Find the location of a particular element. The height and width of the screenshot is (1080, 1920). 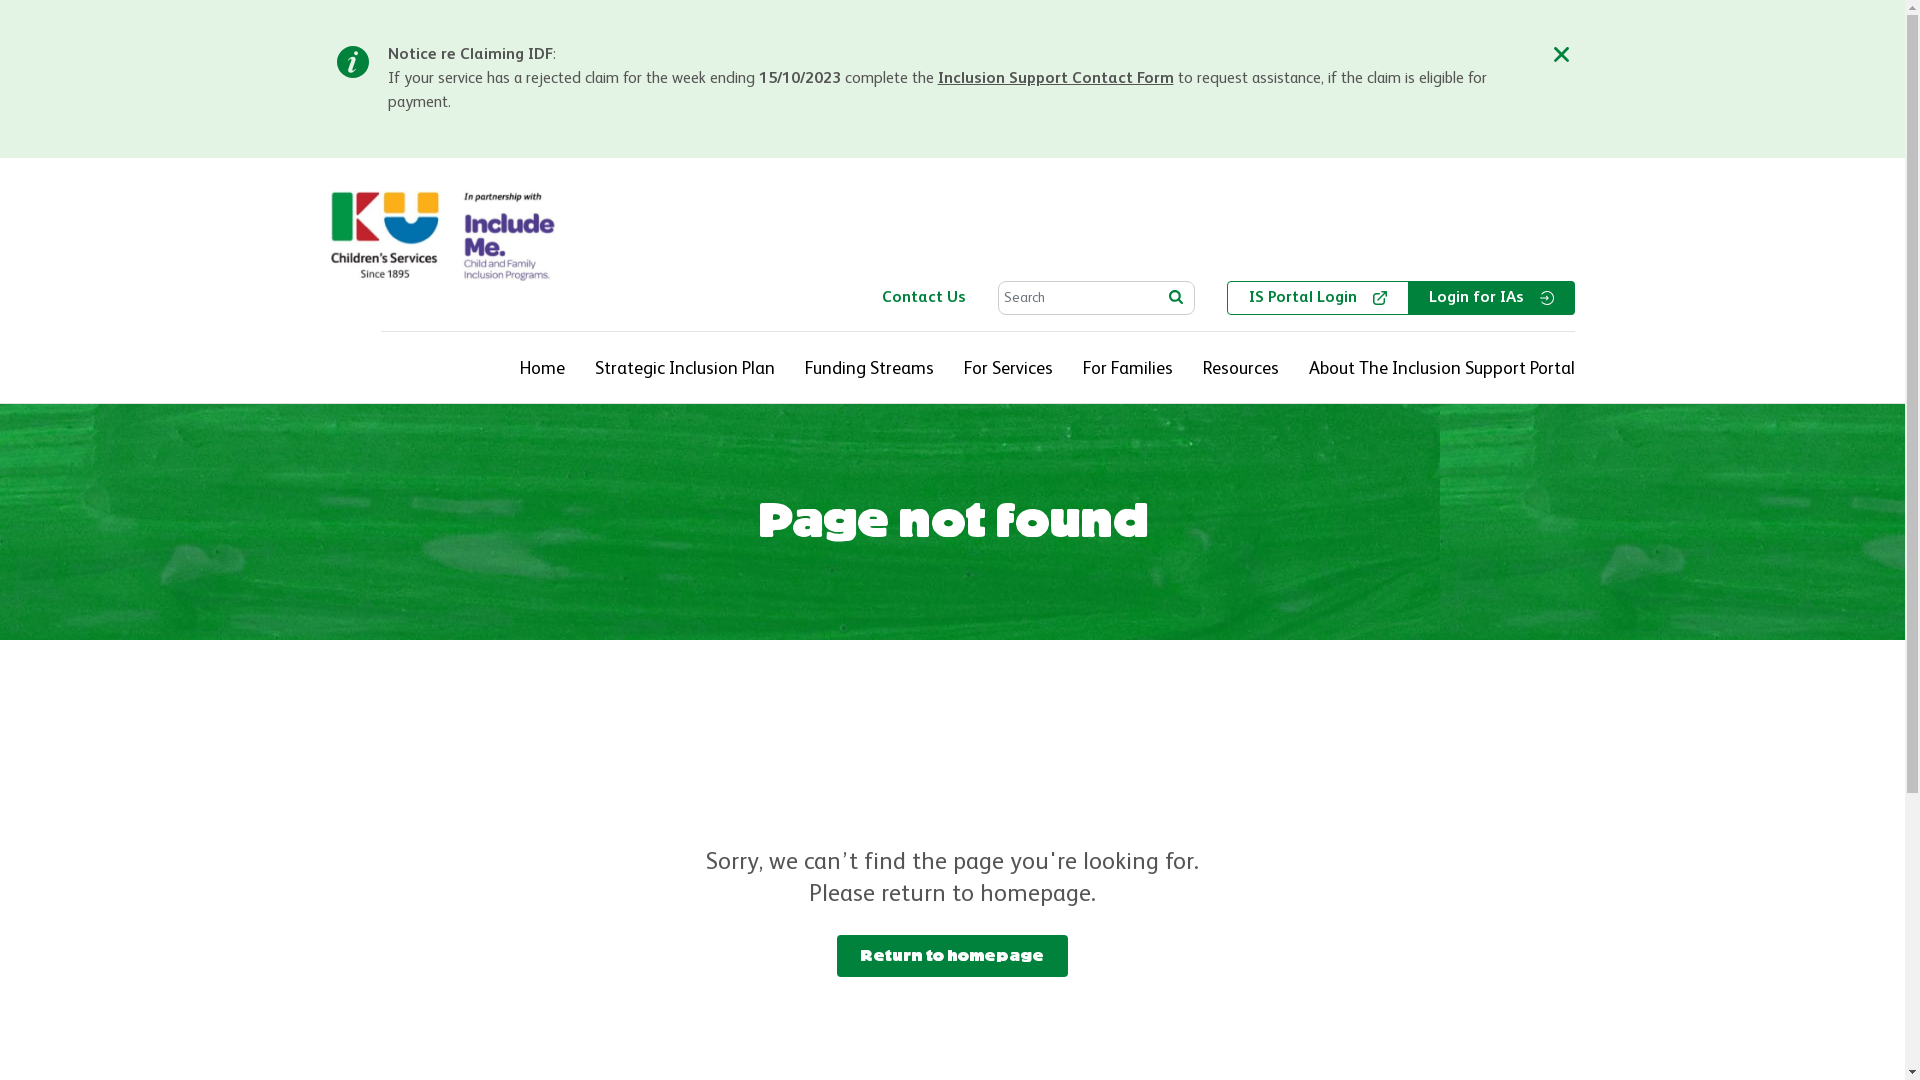

For Services is located at coordinates (1008, 369).